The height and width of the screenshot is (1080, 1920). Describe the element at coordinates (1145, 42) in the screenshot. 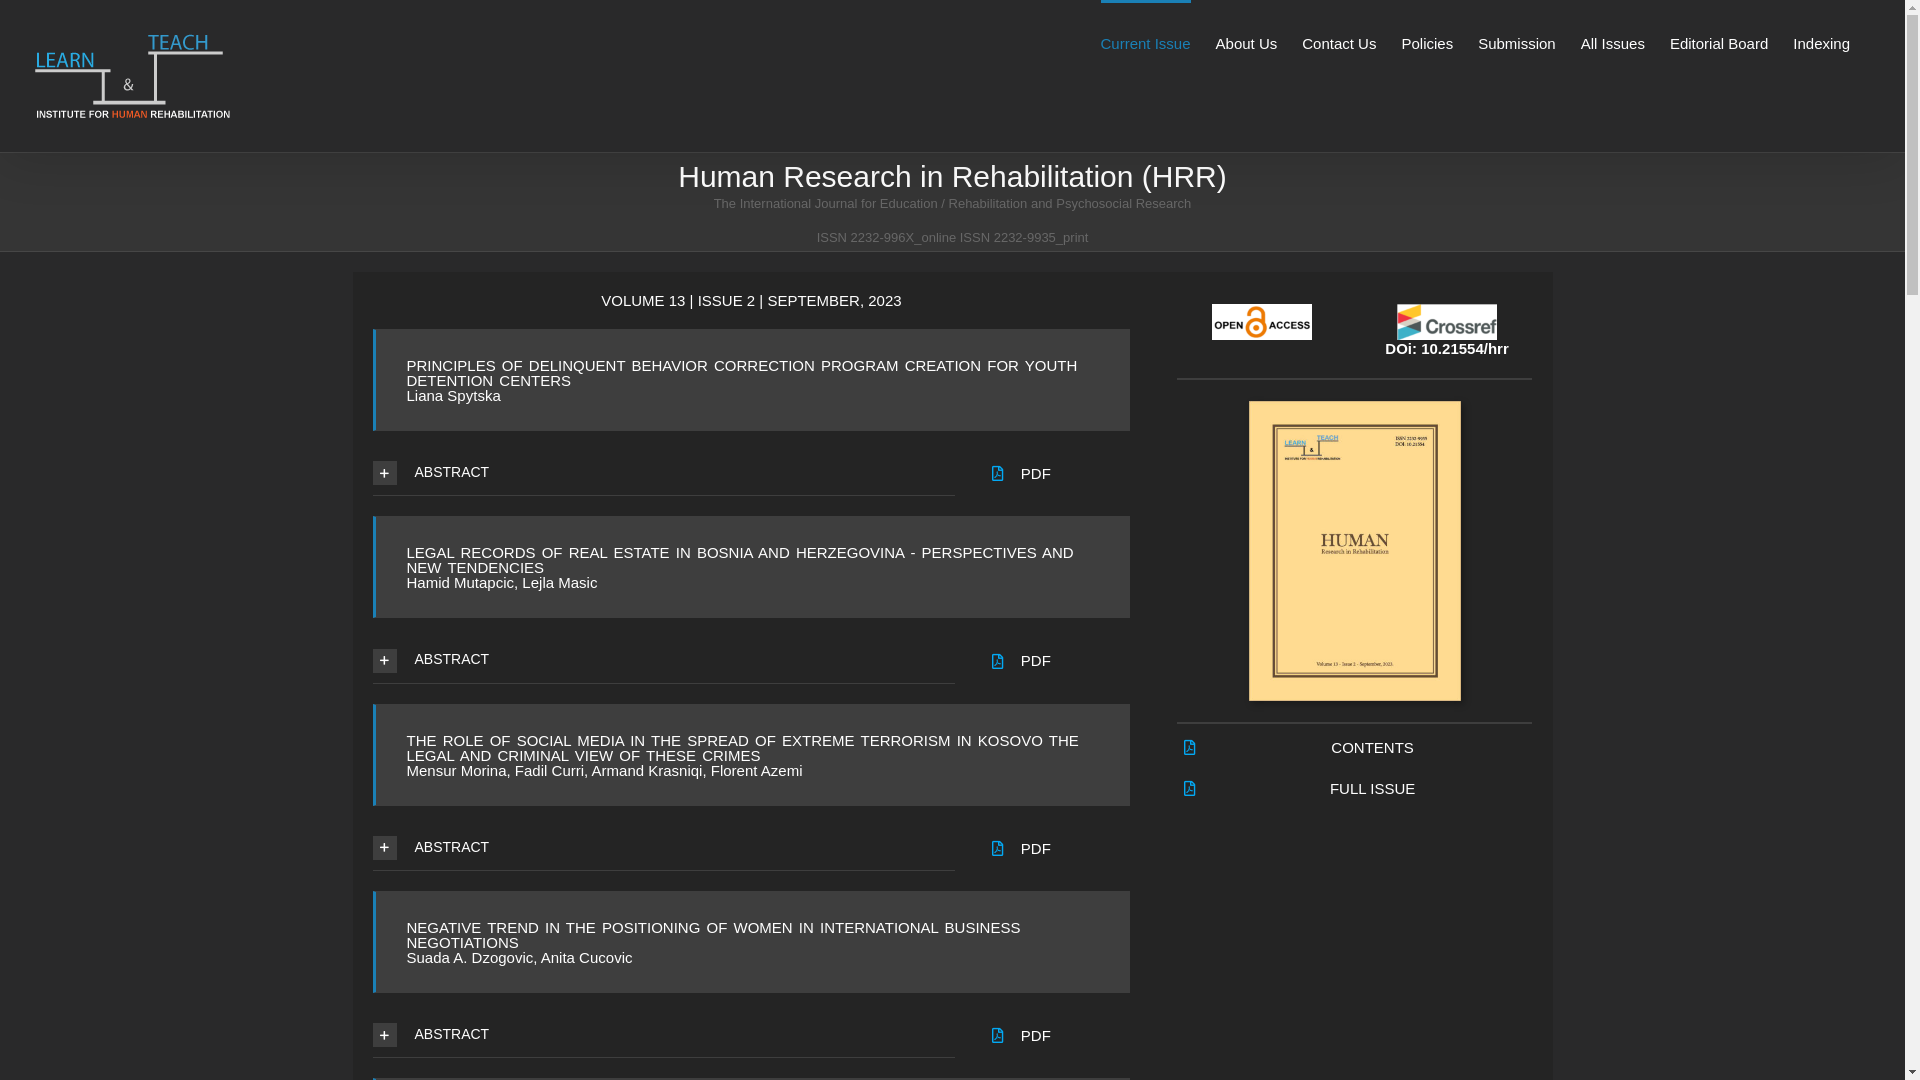

I see `Current Issue` at that location.